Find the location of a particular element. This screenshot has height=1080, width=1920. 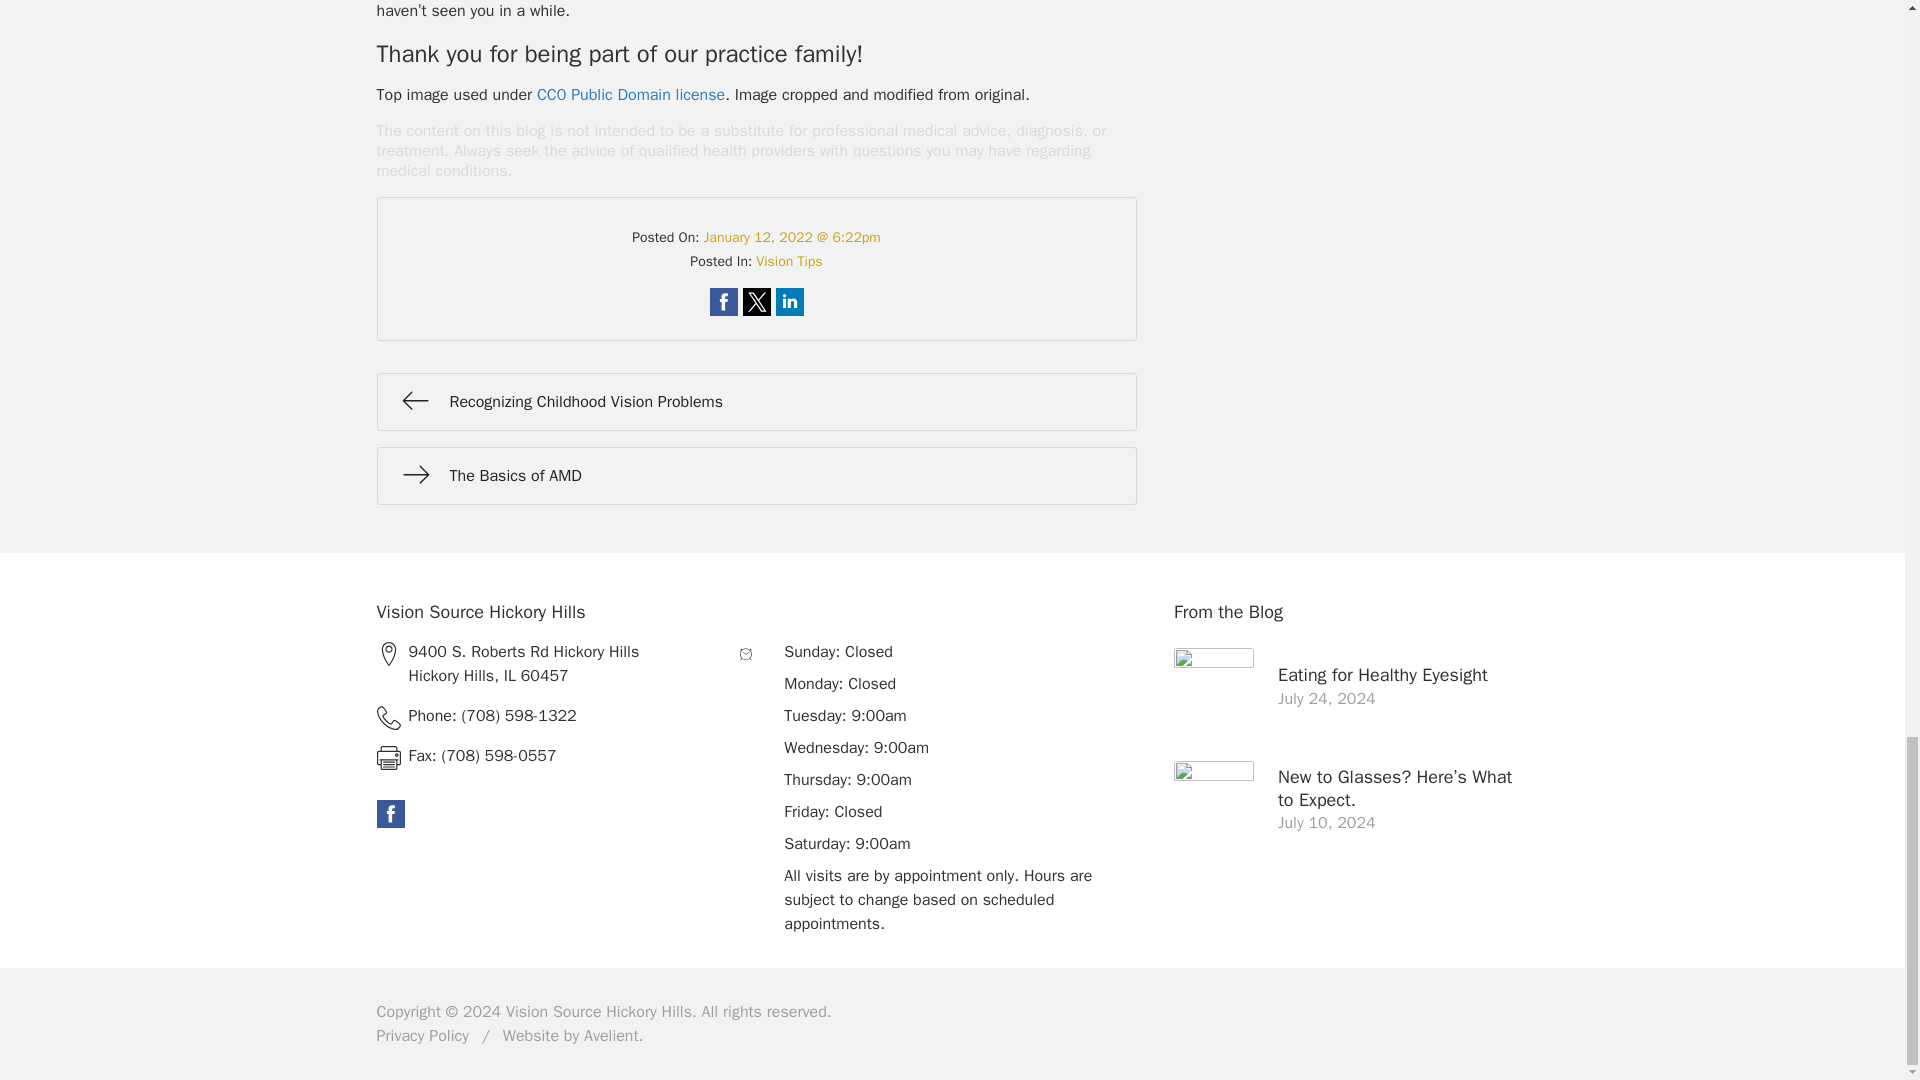

The Basics of AMD is located at coordinates (756, 476).